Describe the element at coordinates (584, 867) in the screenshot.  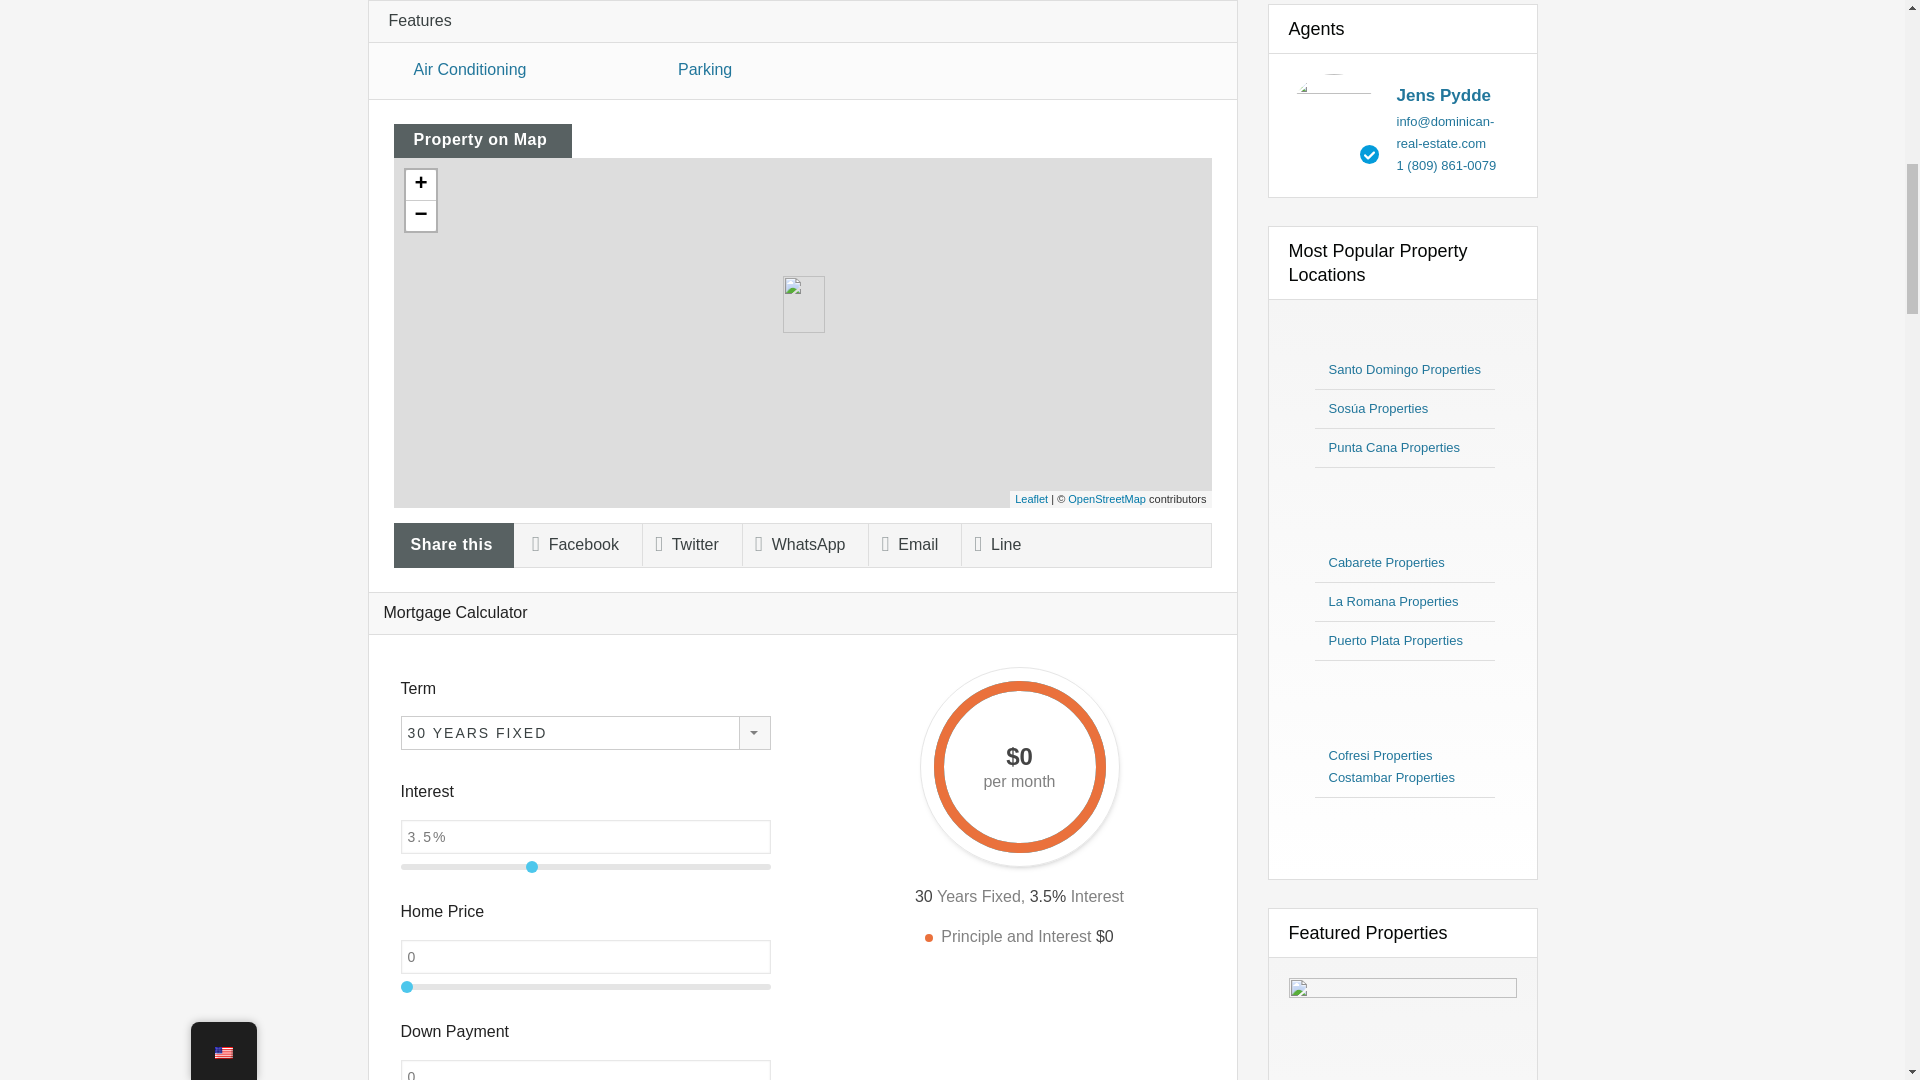
I see `3.5` at that location.